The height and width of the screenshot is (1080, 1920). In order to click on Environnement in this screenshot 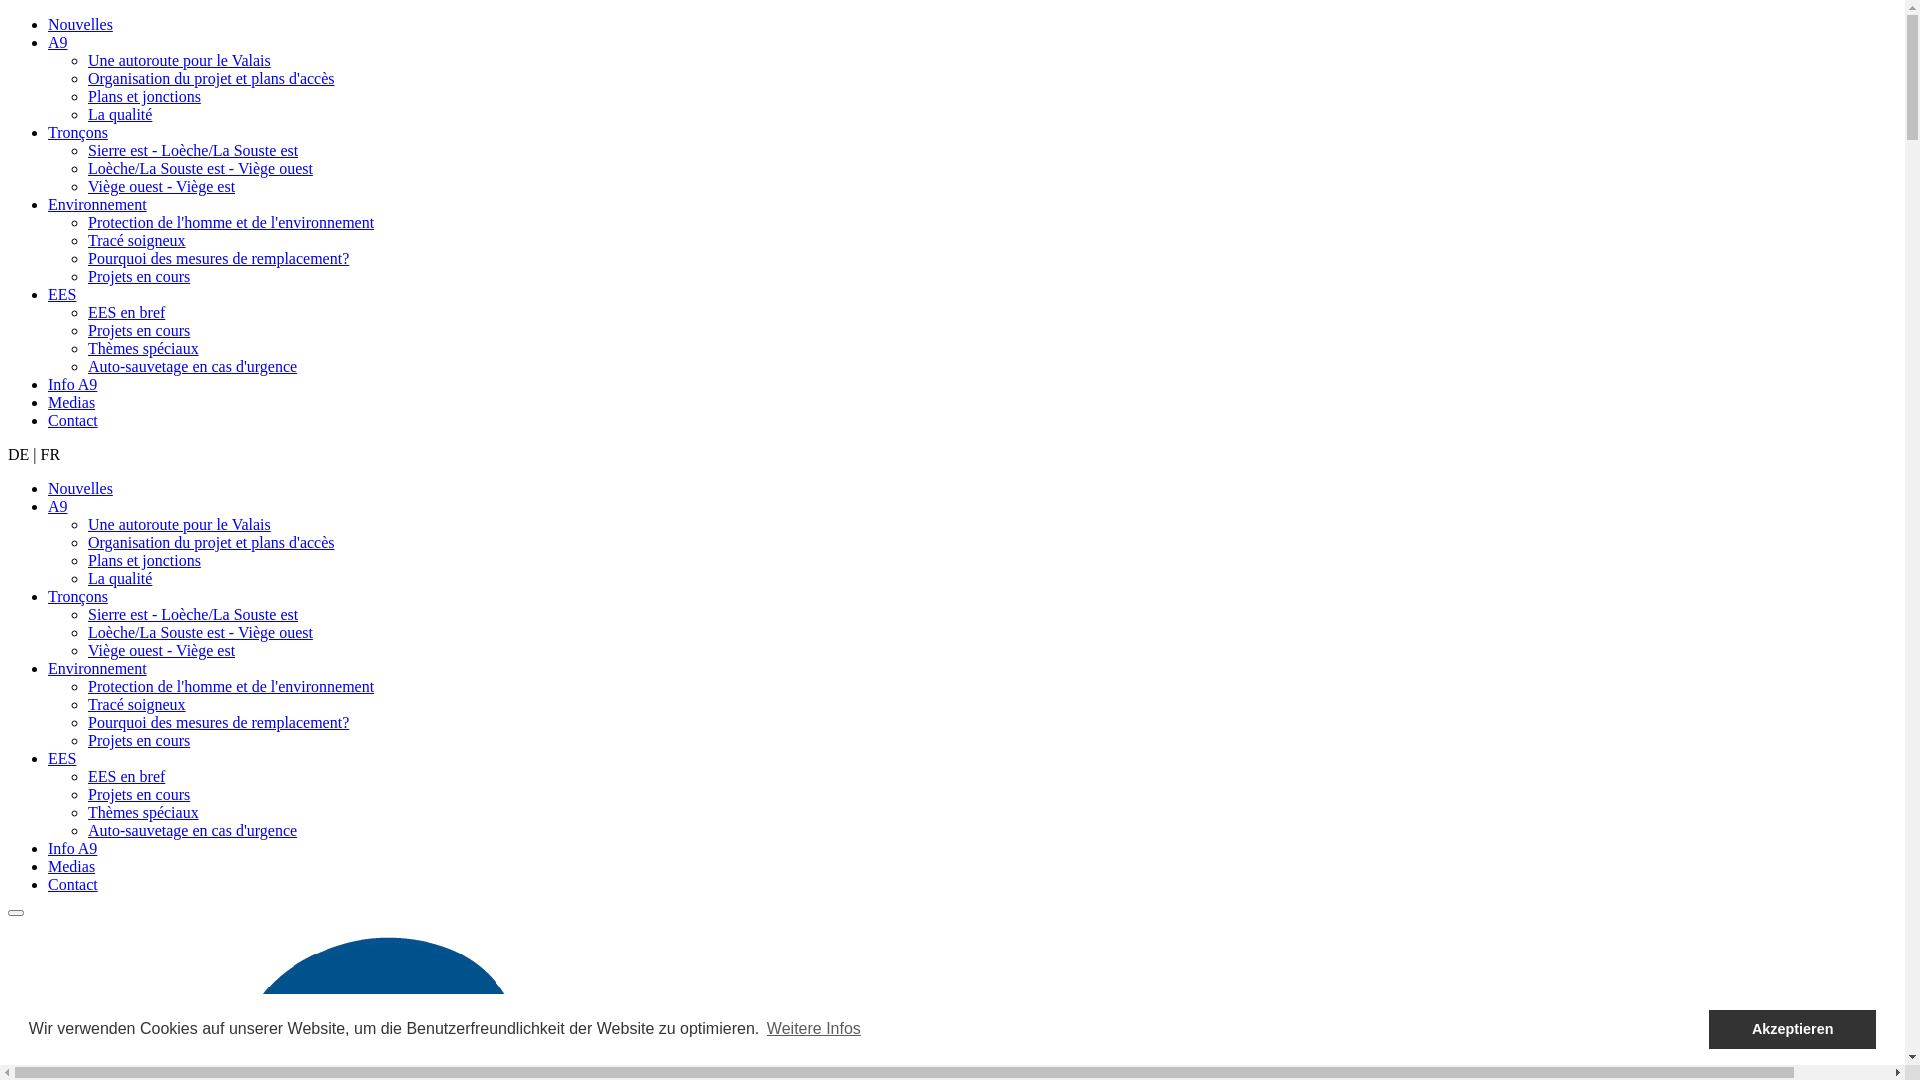, I will do `click(98, 204)`.